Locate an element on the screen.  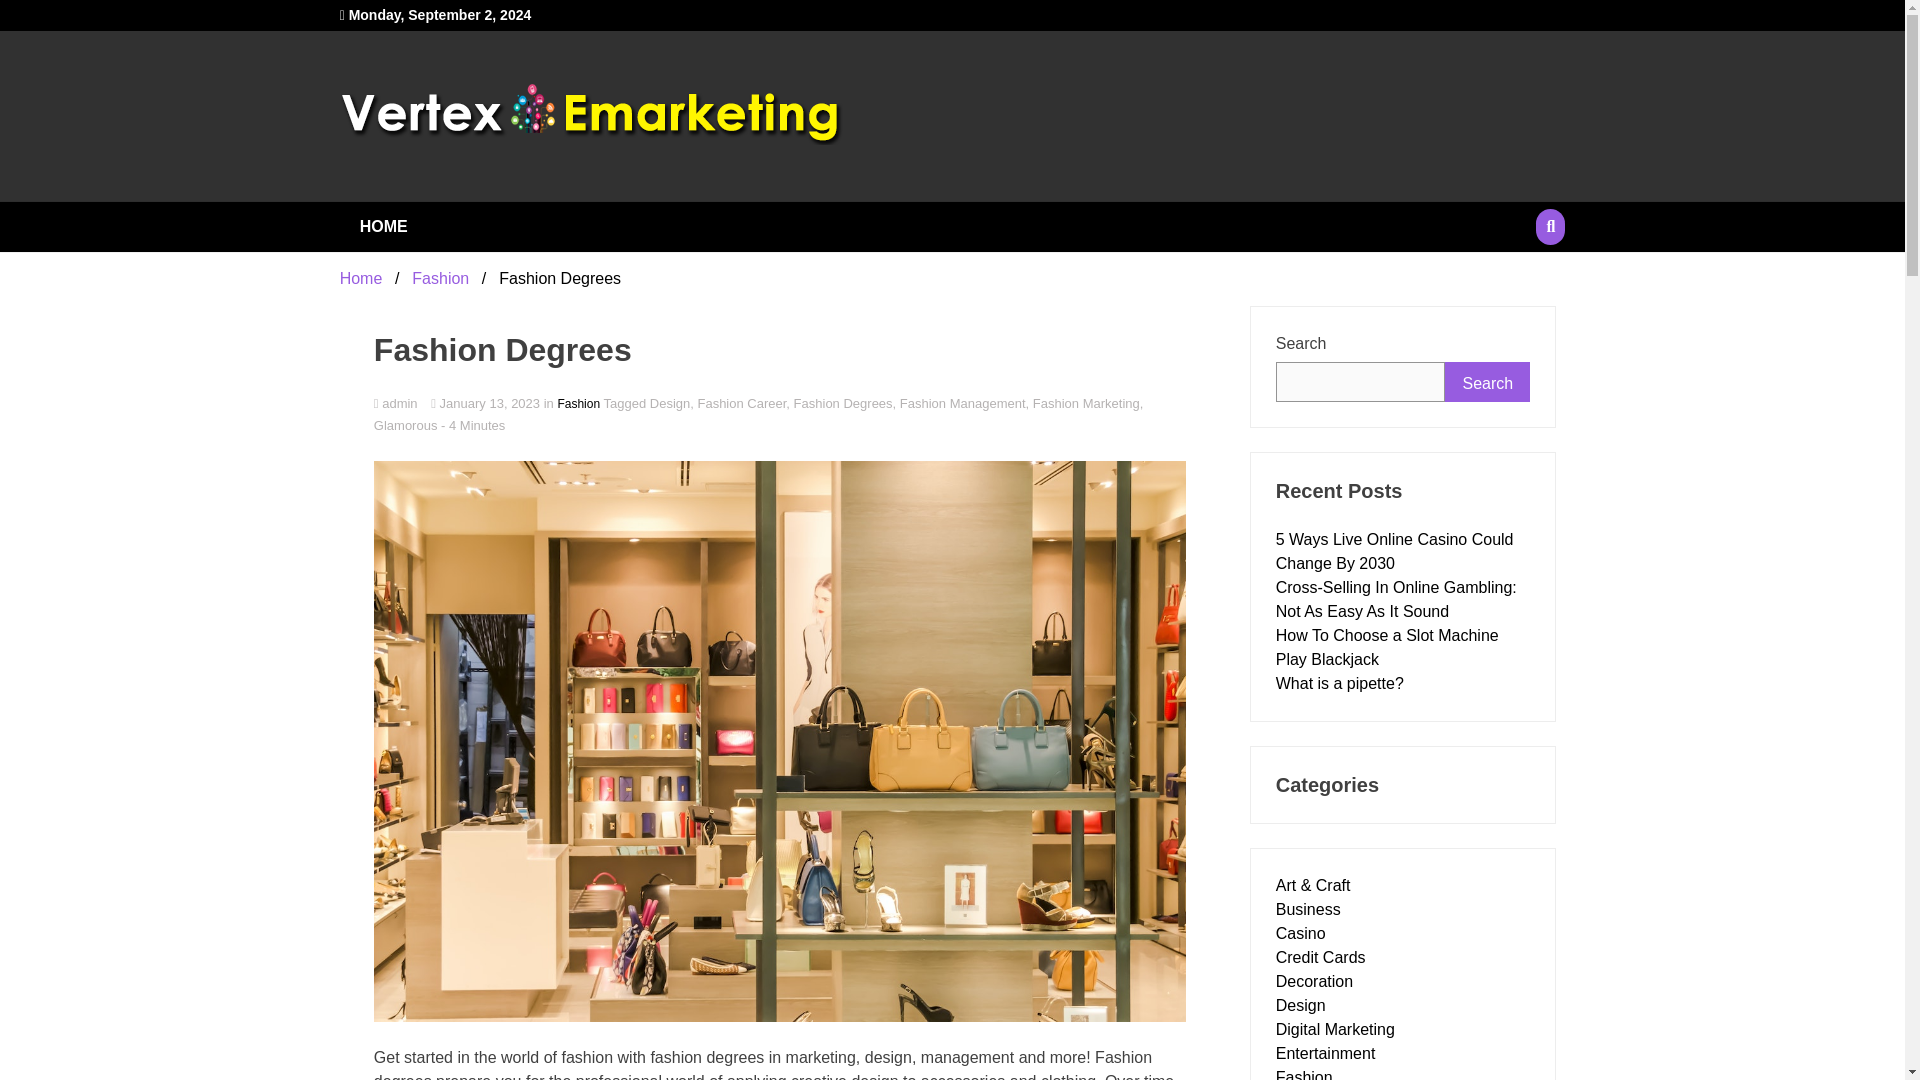
5 Ways Live Online Casino Could Change By 2030 is located at coordinates (1395, 552).